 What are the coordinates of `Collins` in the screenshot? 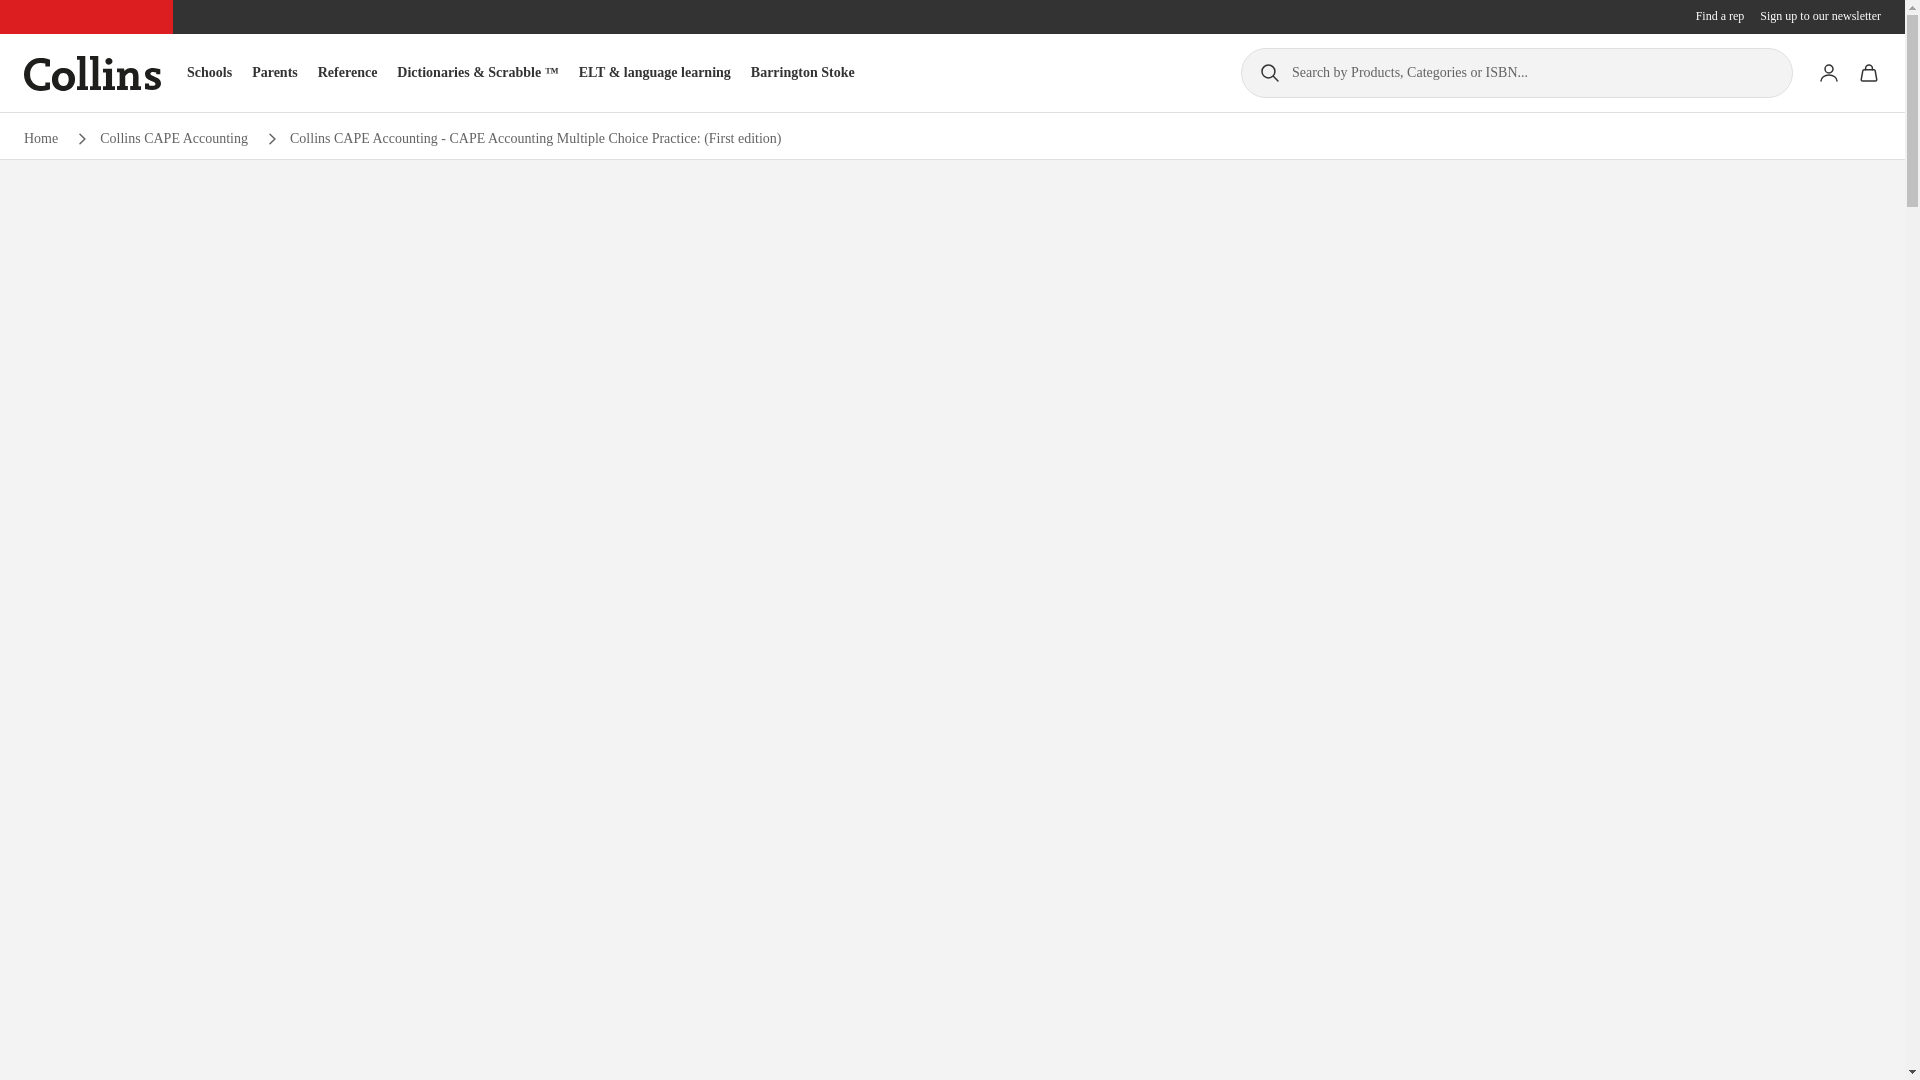 It's located at (92, 73).